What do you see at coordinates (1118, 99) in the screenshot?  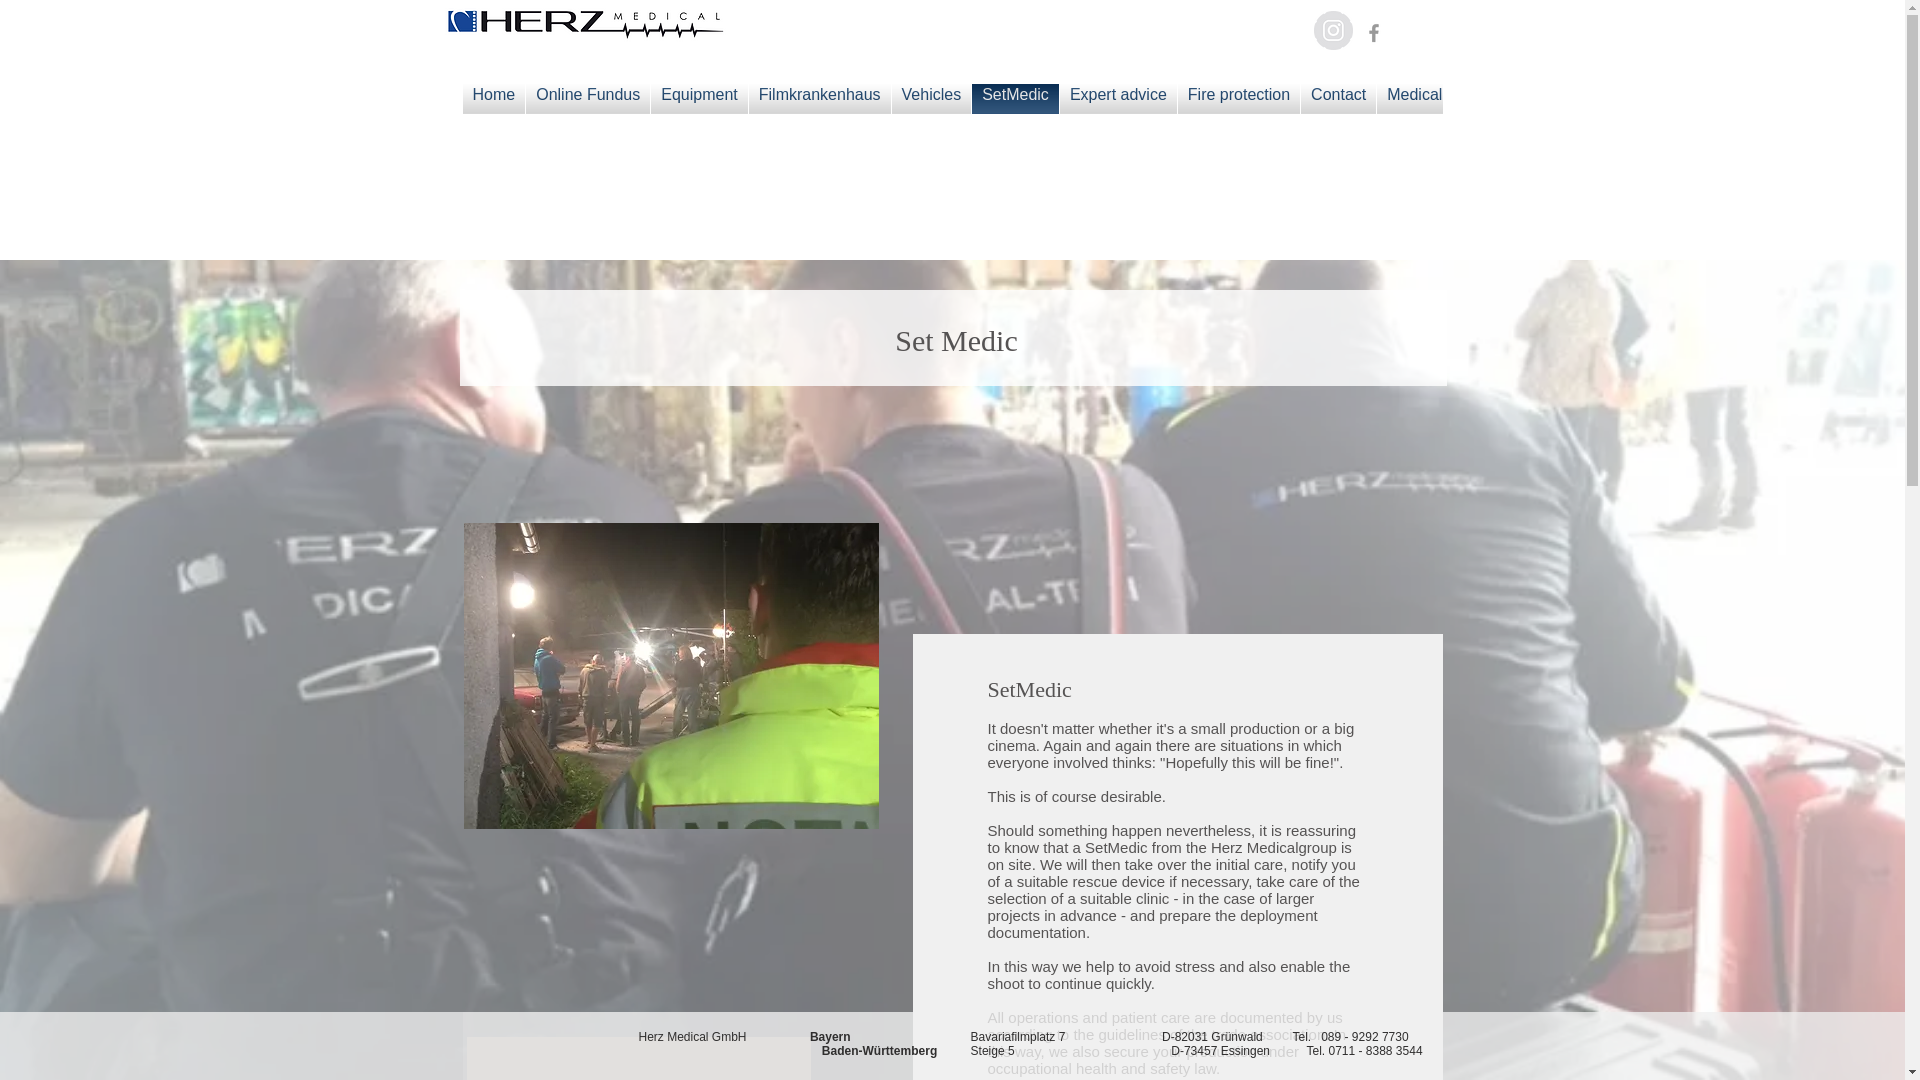 I see `Expert advice` at bounding box center [1118, 99].